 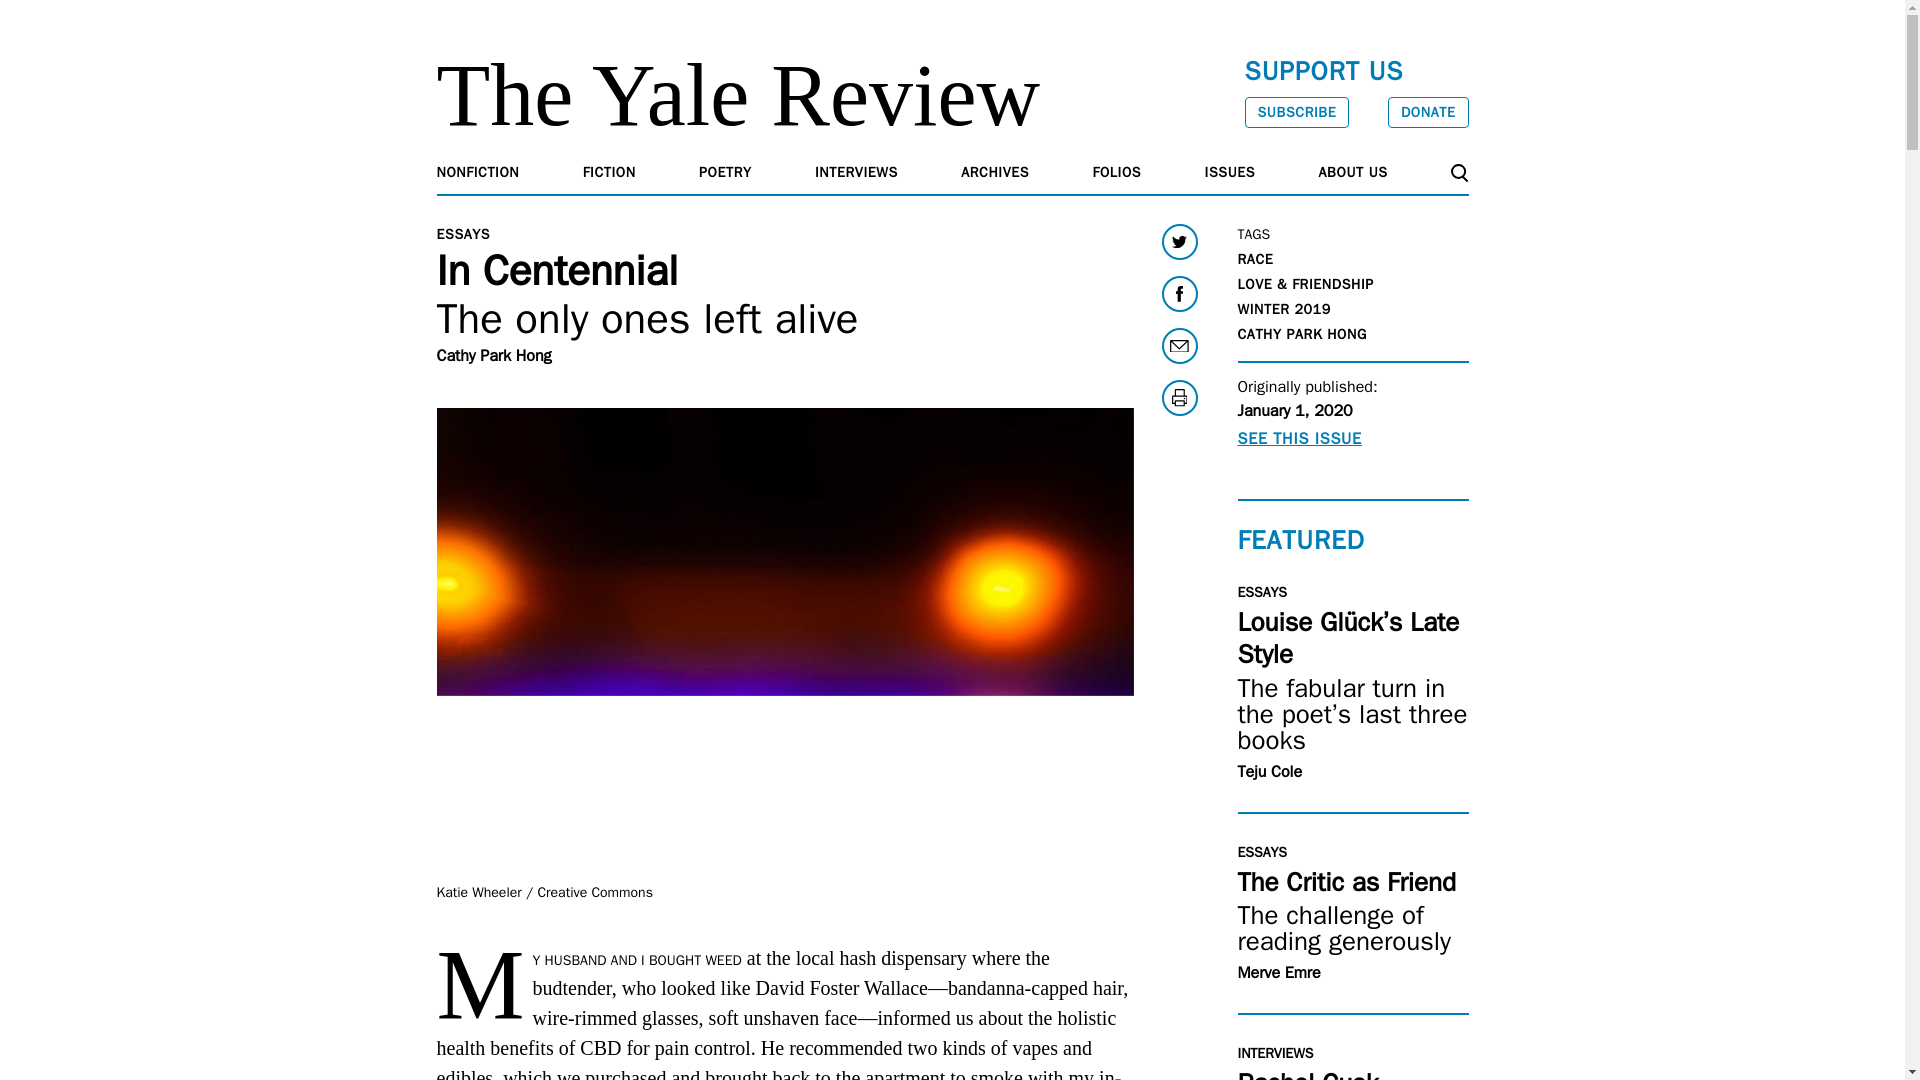 What do you see at coordinates (1354, 172) in the screenshot?
I see `ABOUT US` at bounding box center [1354, 172].